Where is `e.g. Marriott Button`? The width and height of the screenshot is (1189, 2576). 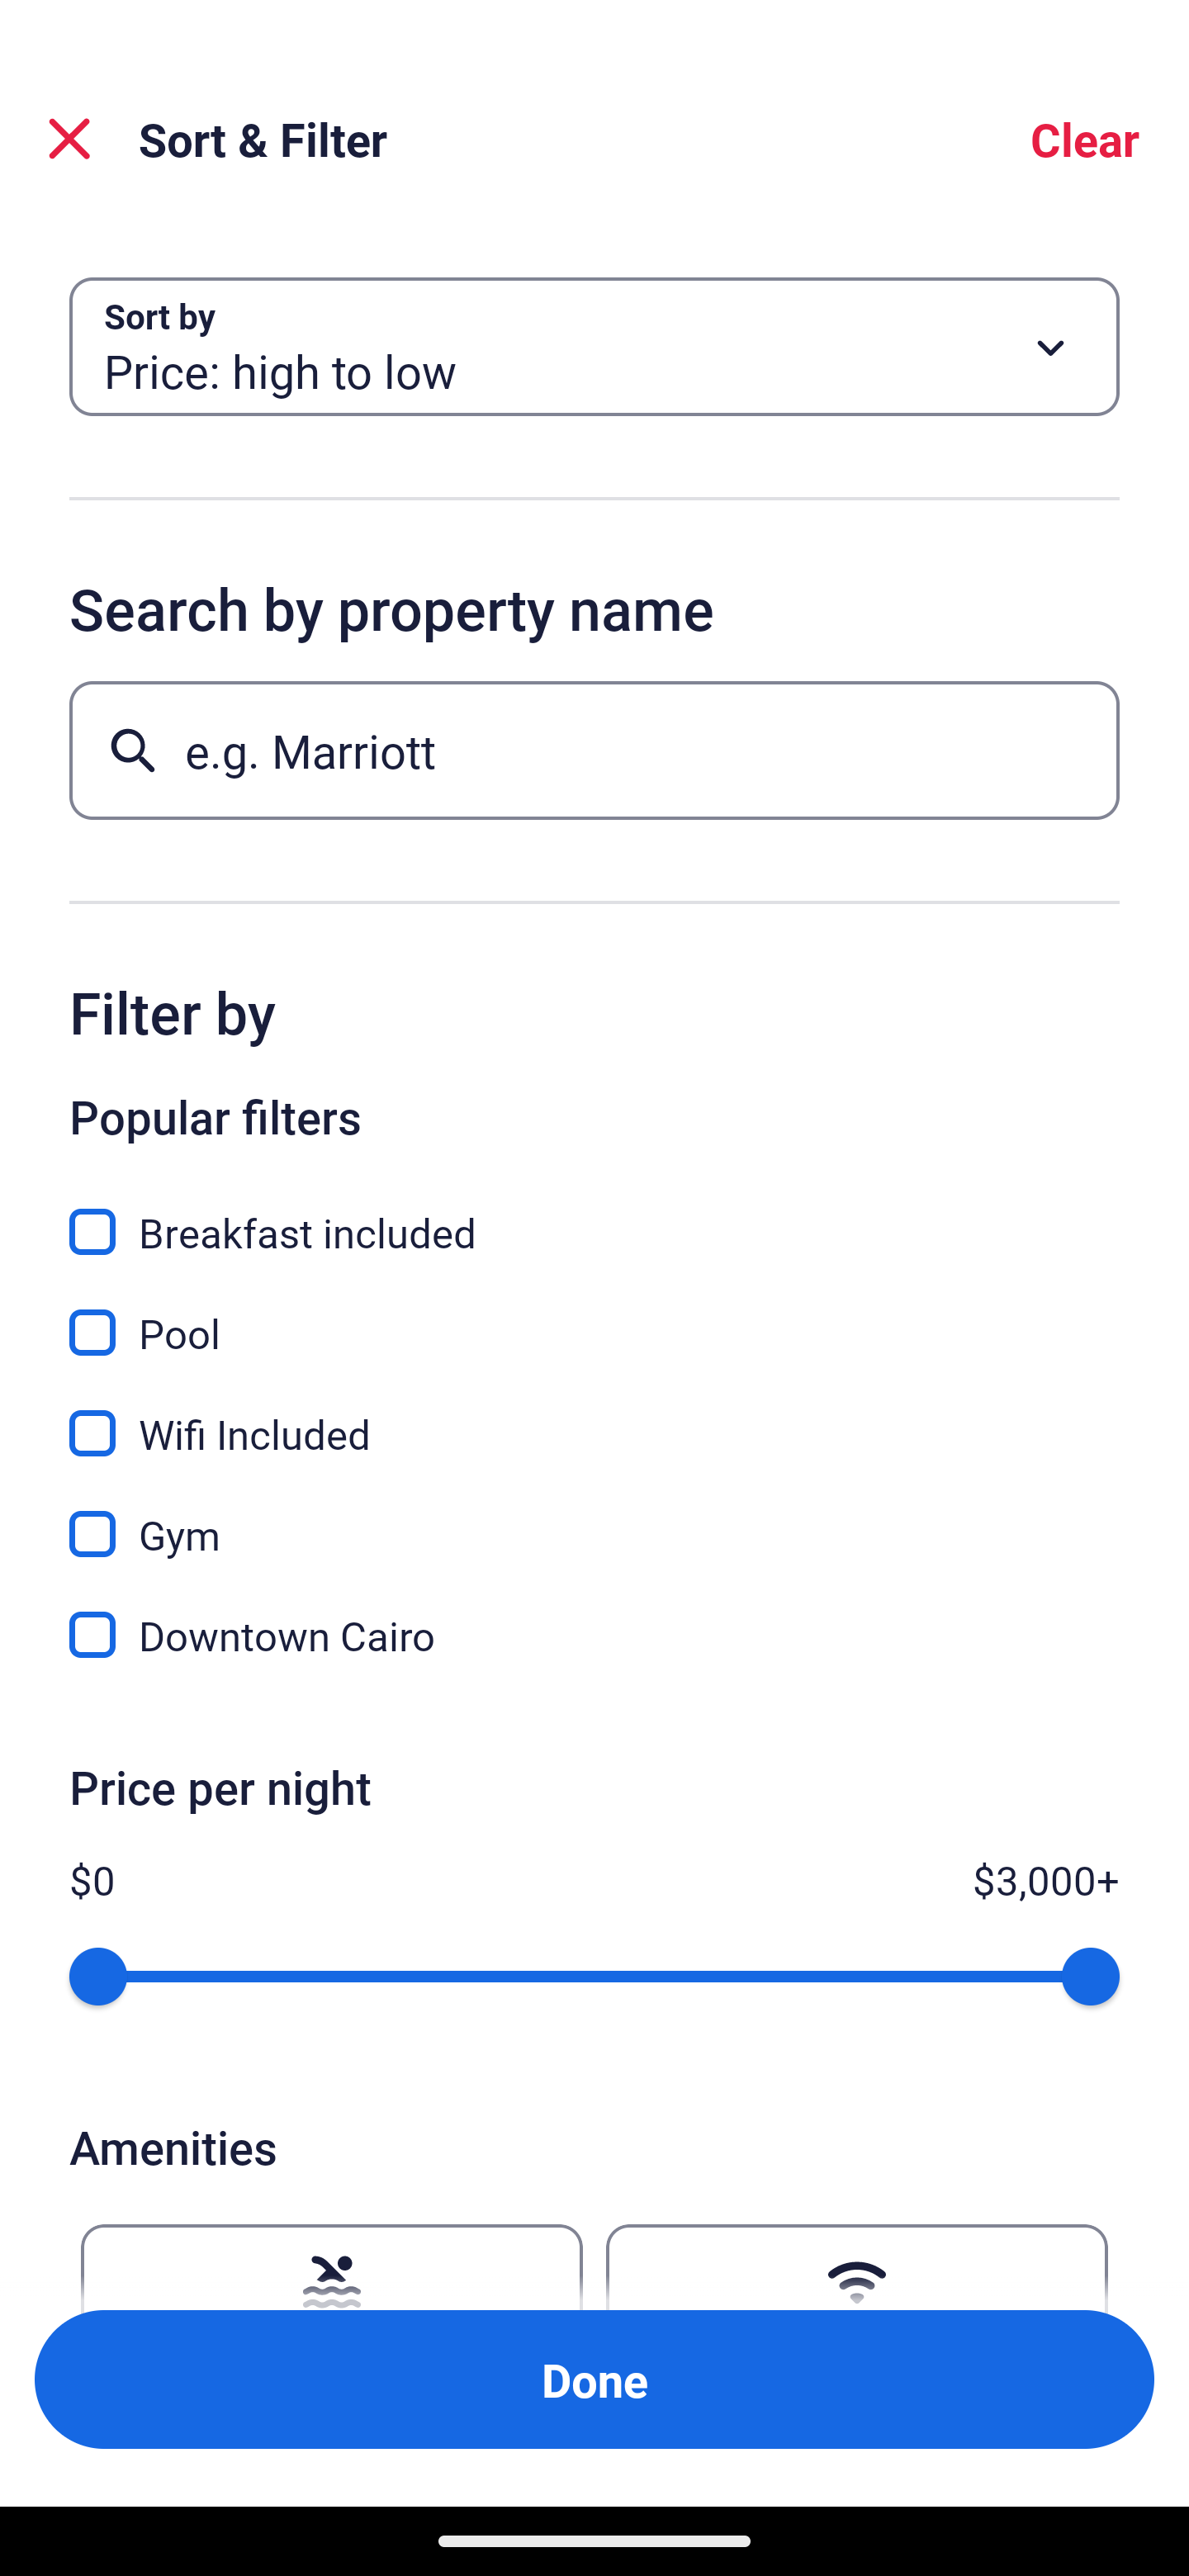
e.g. Marriott Button is located at coordinates (594, 750).